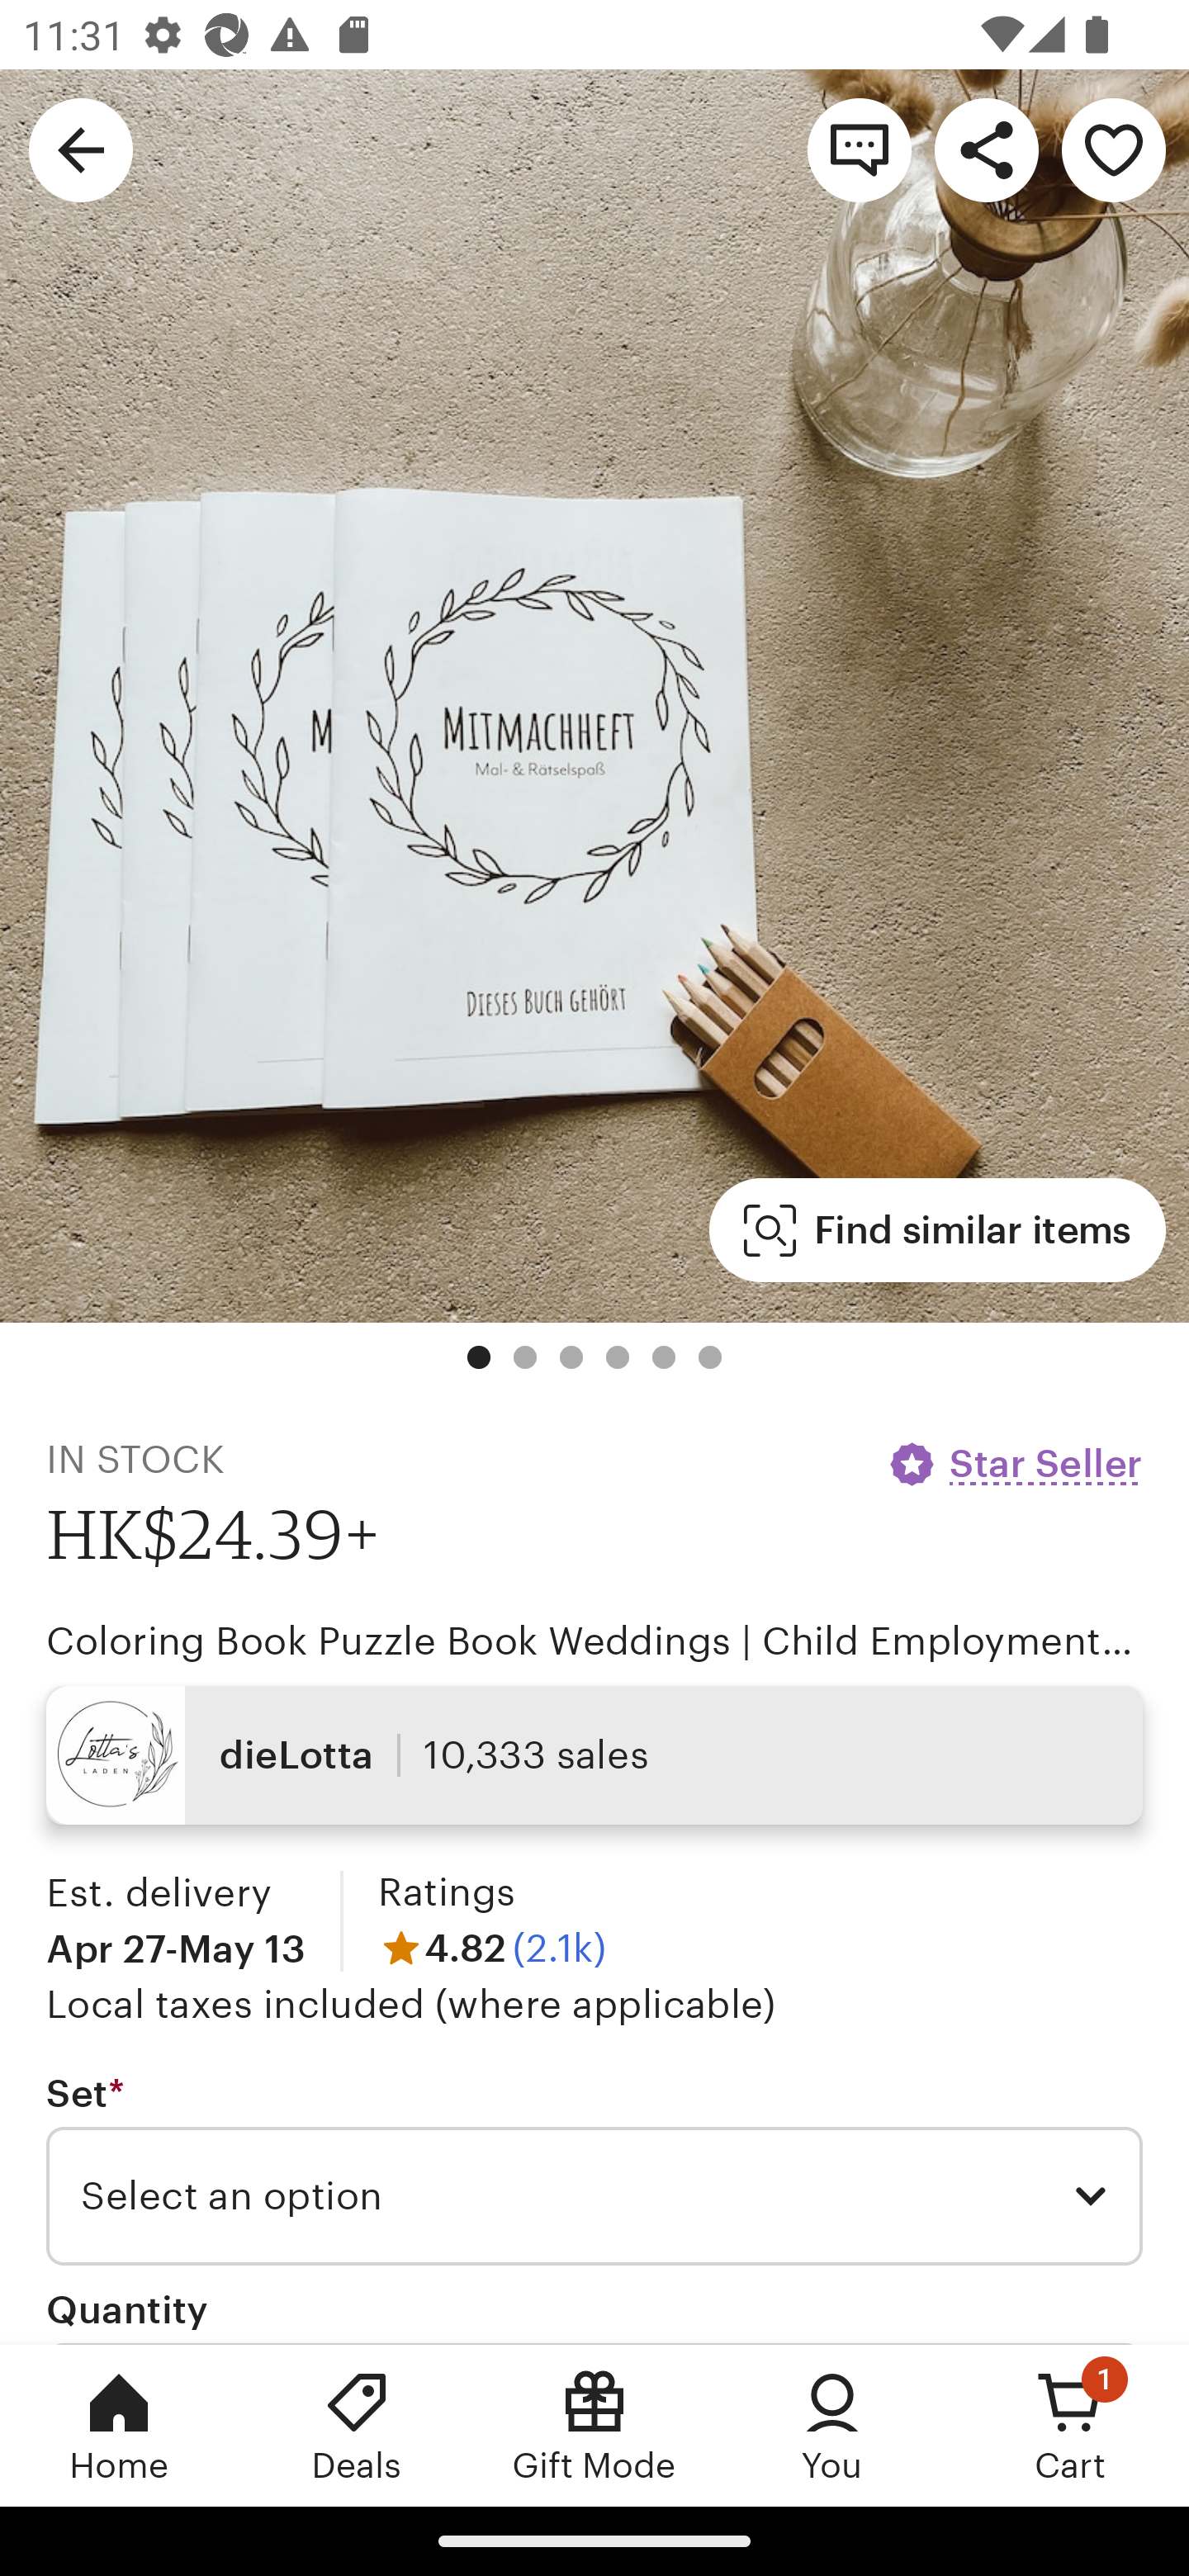  I want to click on Find similar items, so click(938, 1230).